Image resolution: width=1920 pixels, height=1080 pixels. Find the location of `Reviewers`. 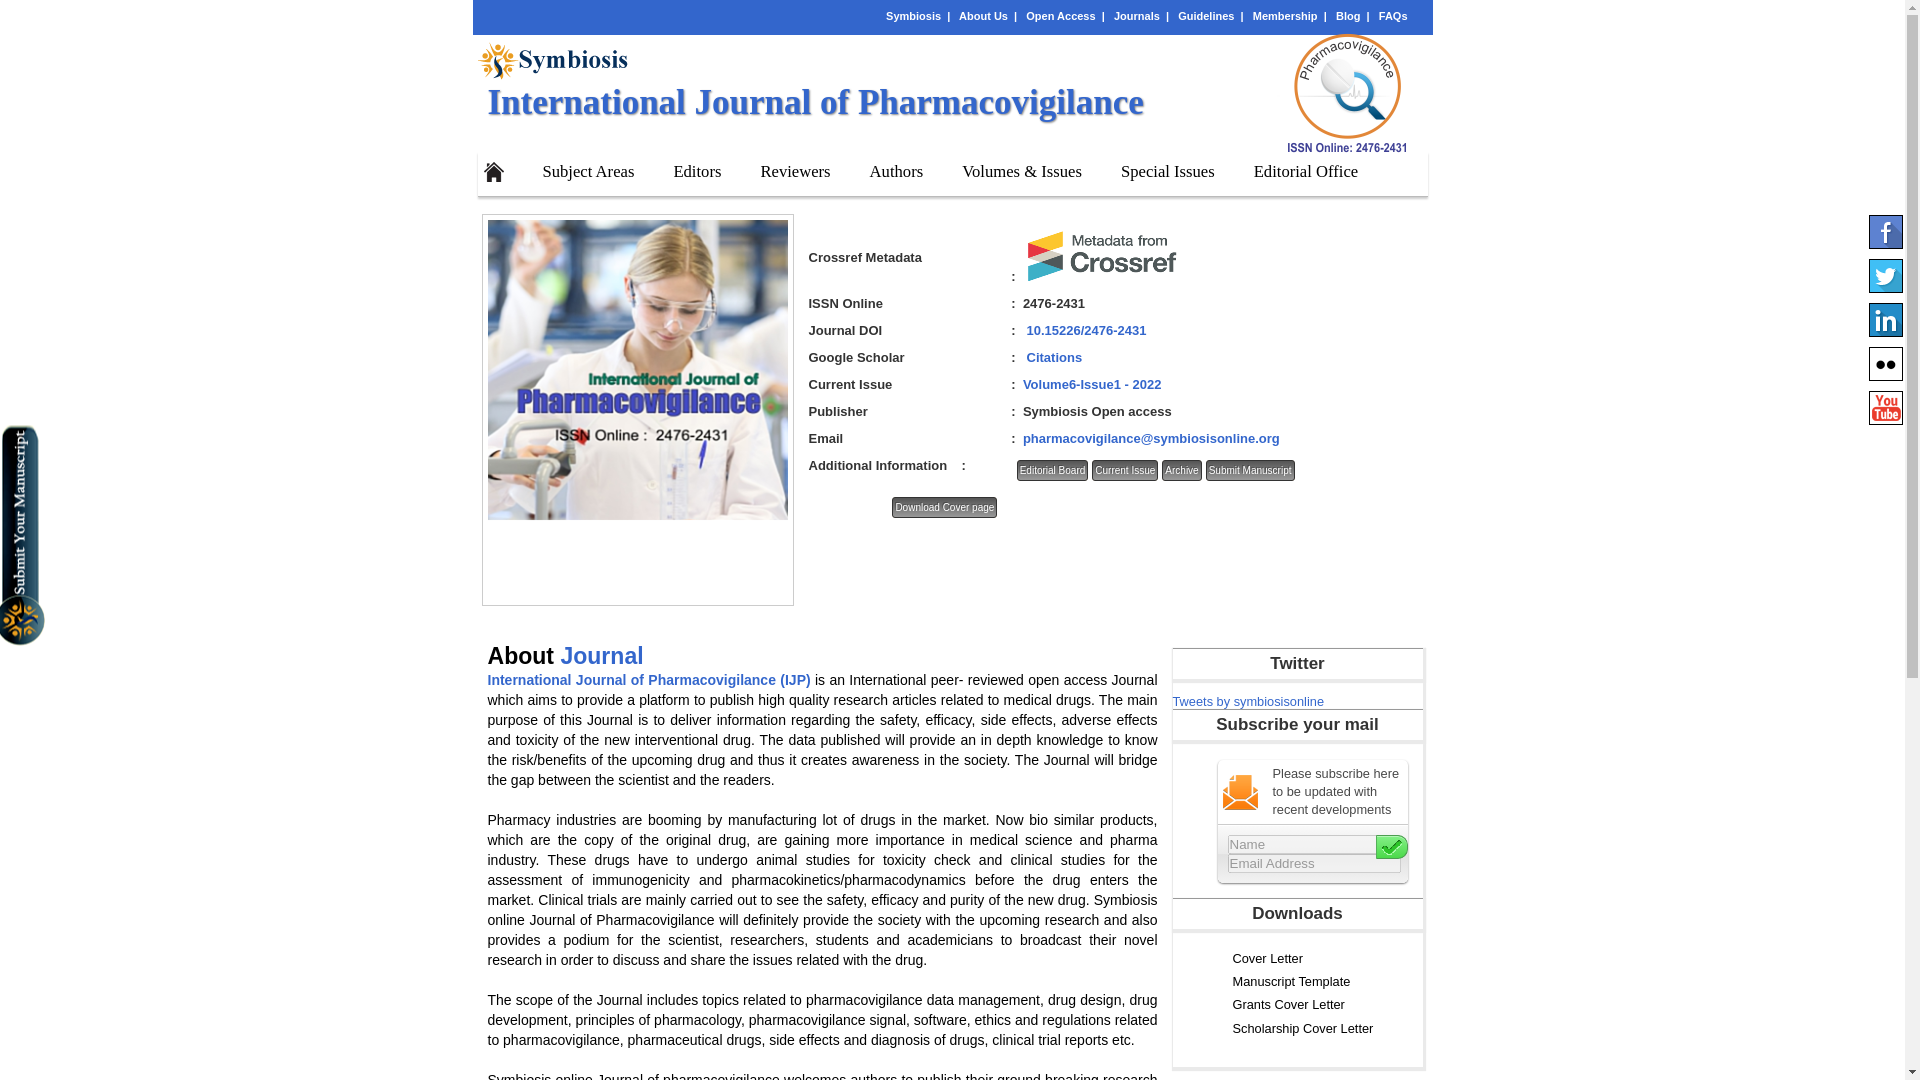

Reviewers is located at coordinates (792, 168).